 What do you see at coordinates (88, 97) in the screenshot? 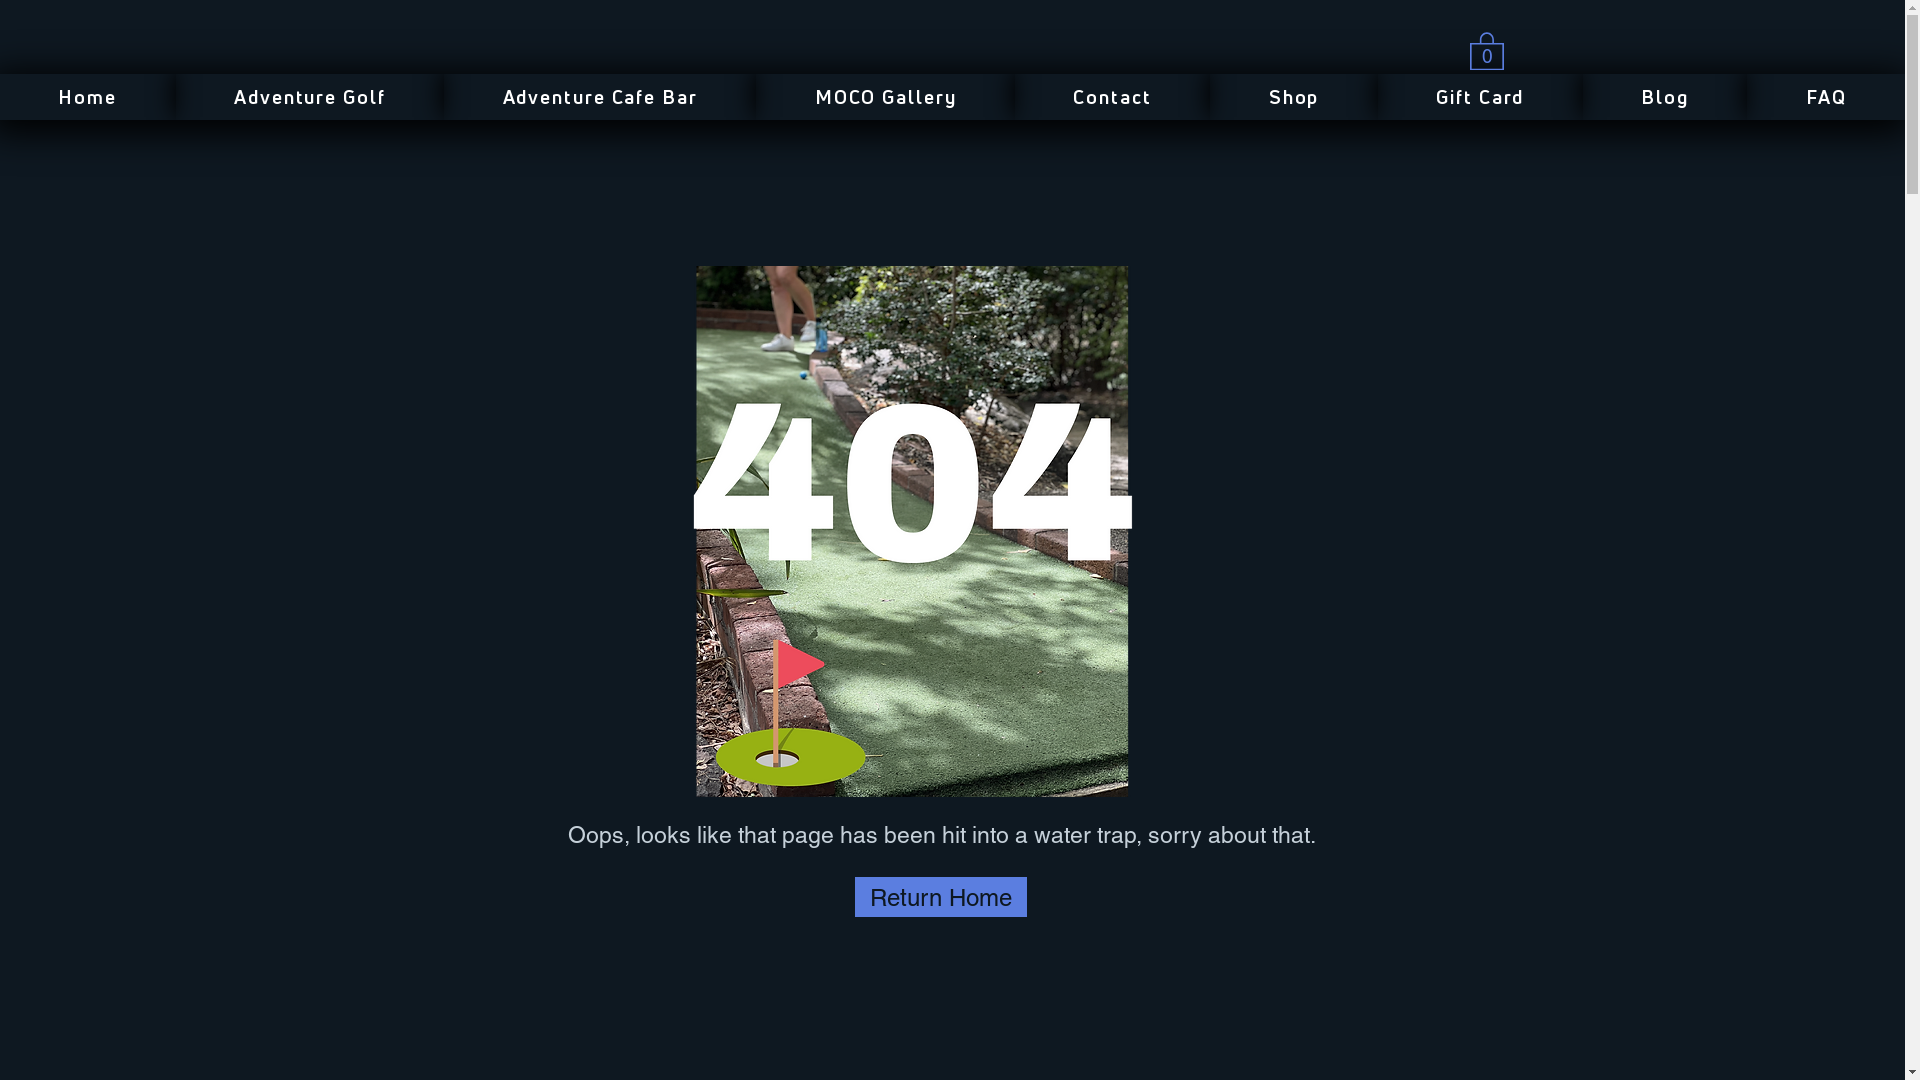
I see `Home` at bounding box center [88, 97].